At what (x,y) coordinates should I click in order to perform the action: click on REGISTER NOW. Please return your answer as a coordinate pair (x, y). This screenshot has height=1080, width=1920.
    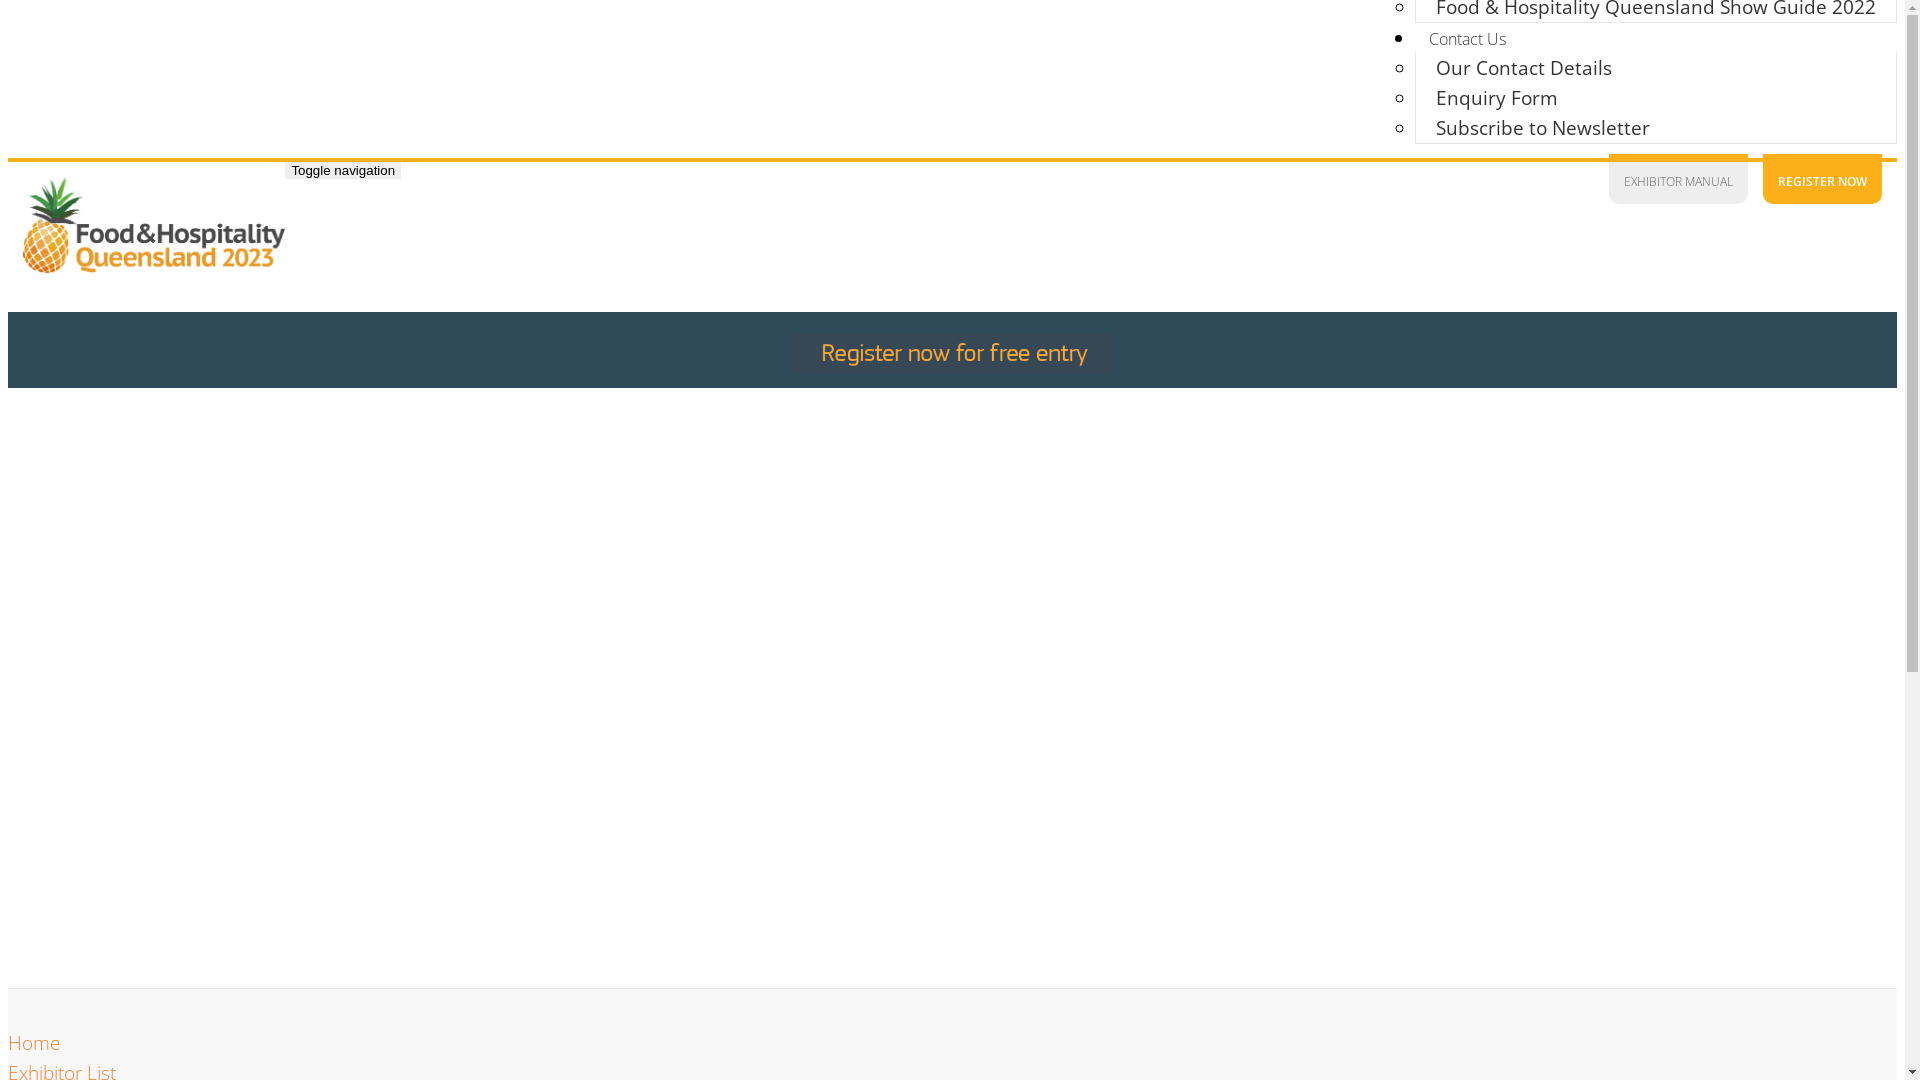
    Looking at the image, I should click on (1822, 179).